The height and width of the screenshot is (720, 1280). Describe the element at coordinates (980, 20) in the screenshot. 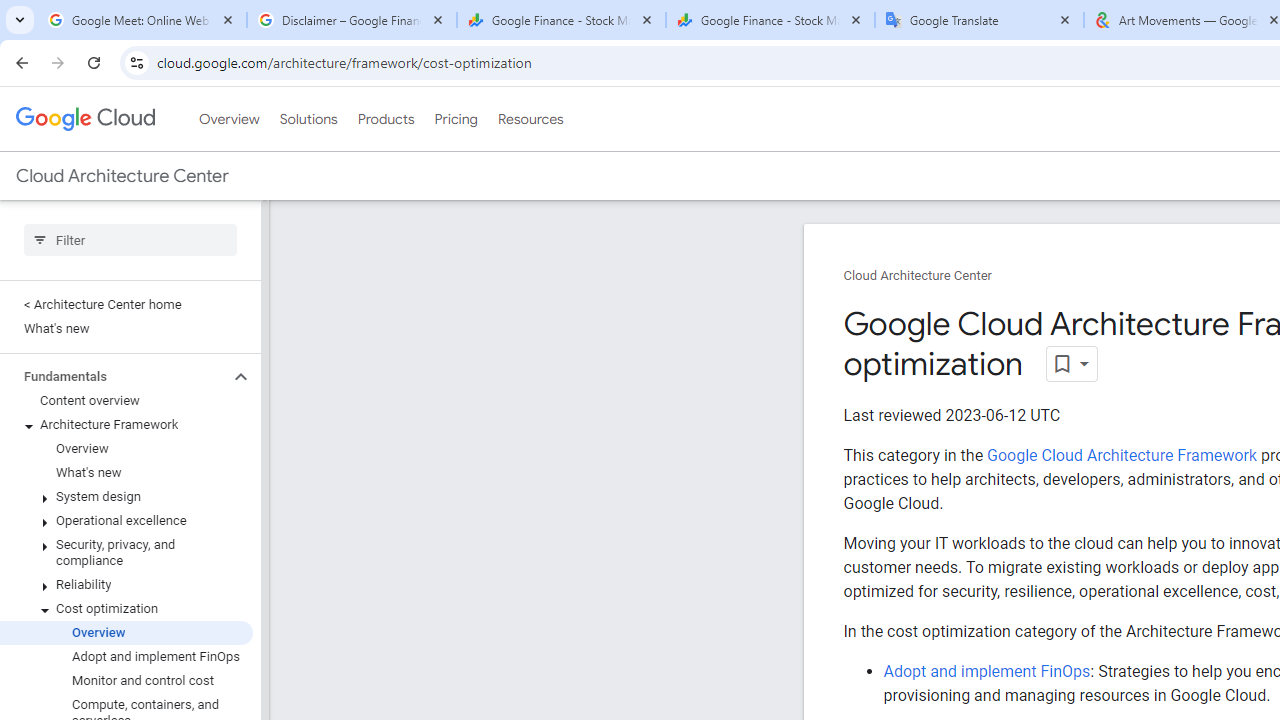

I see `Google Translate` at that location.